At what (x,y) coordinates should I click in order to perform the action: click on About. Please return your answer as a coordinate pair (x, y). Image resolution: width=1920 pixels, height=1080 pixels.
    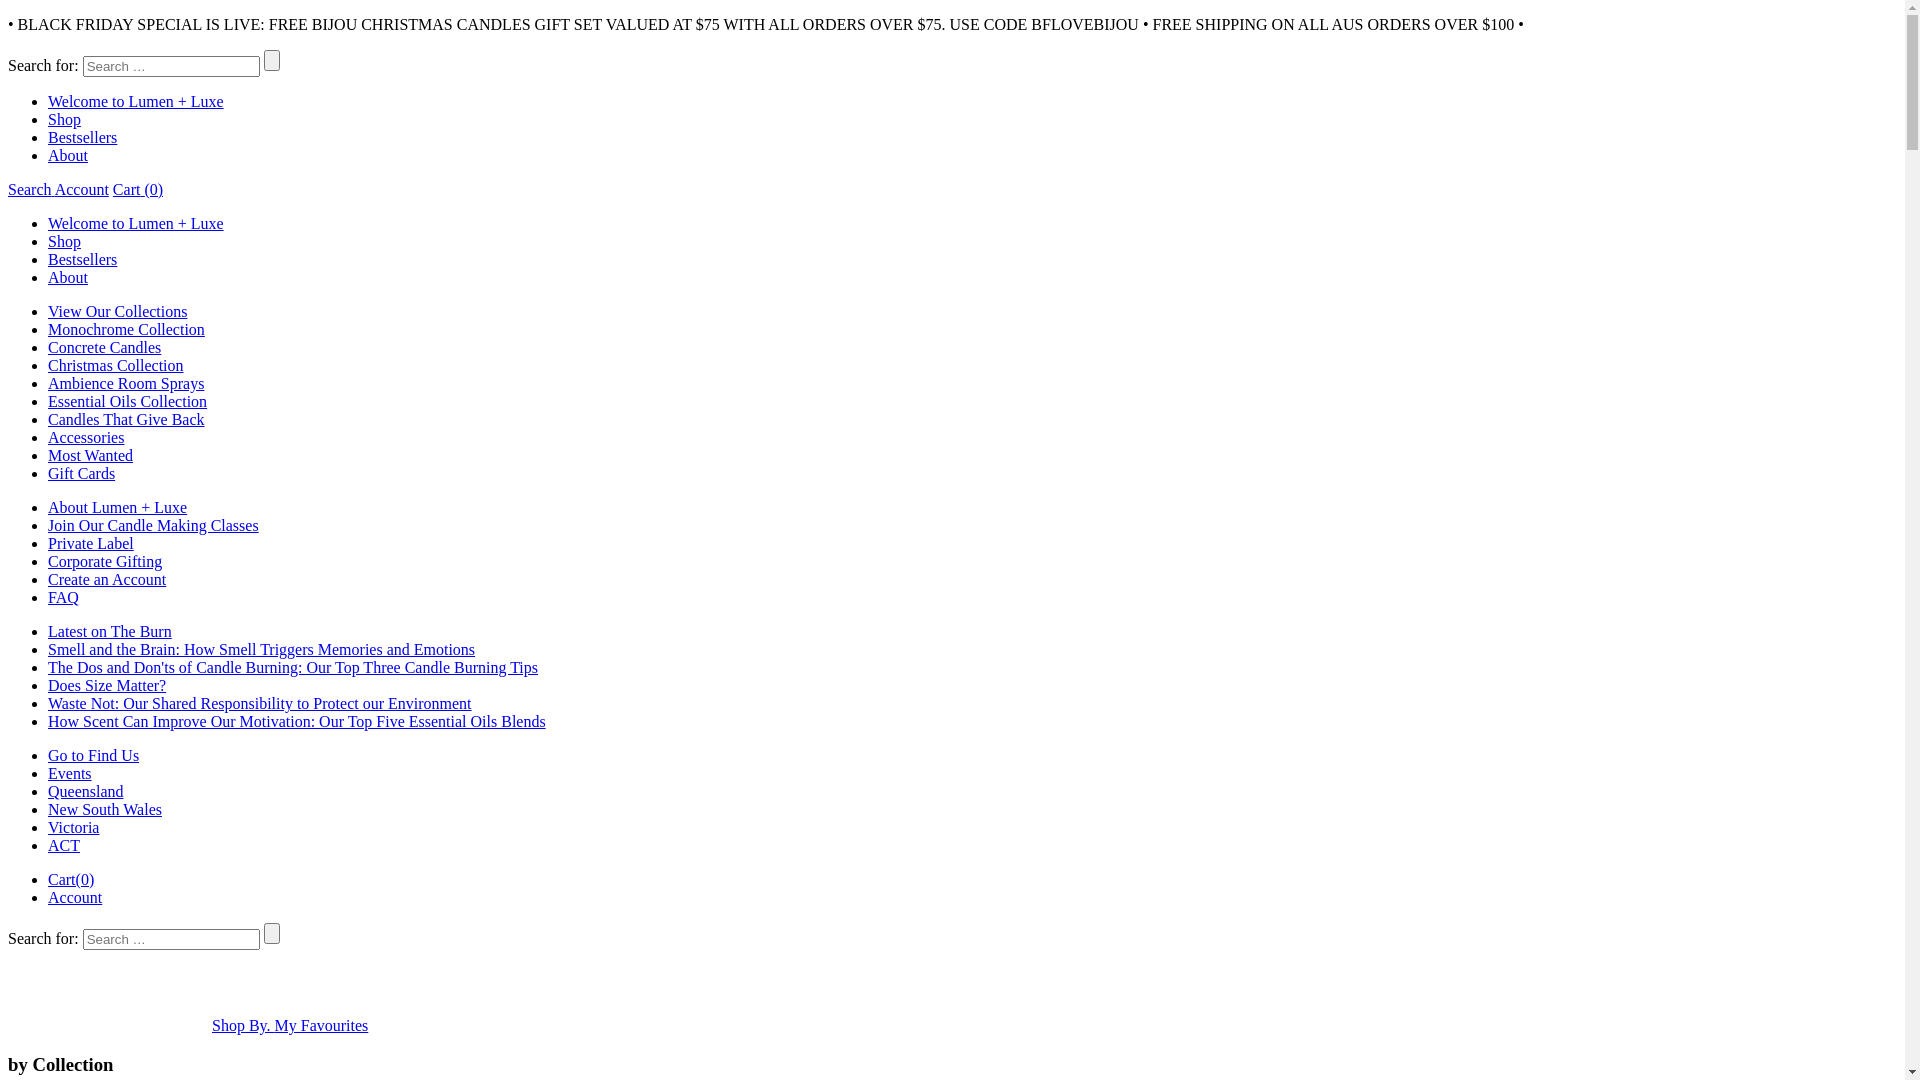
    Looking at the image, I should click on (68, 278).